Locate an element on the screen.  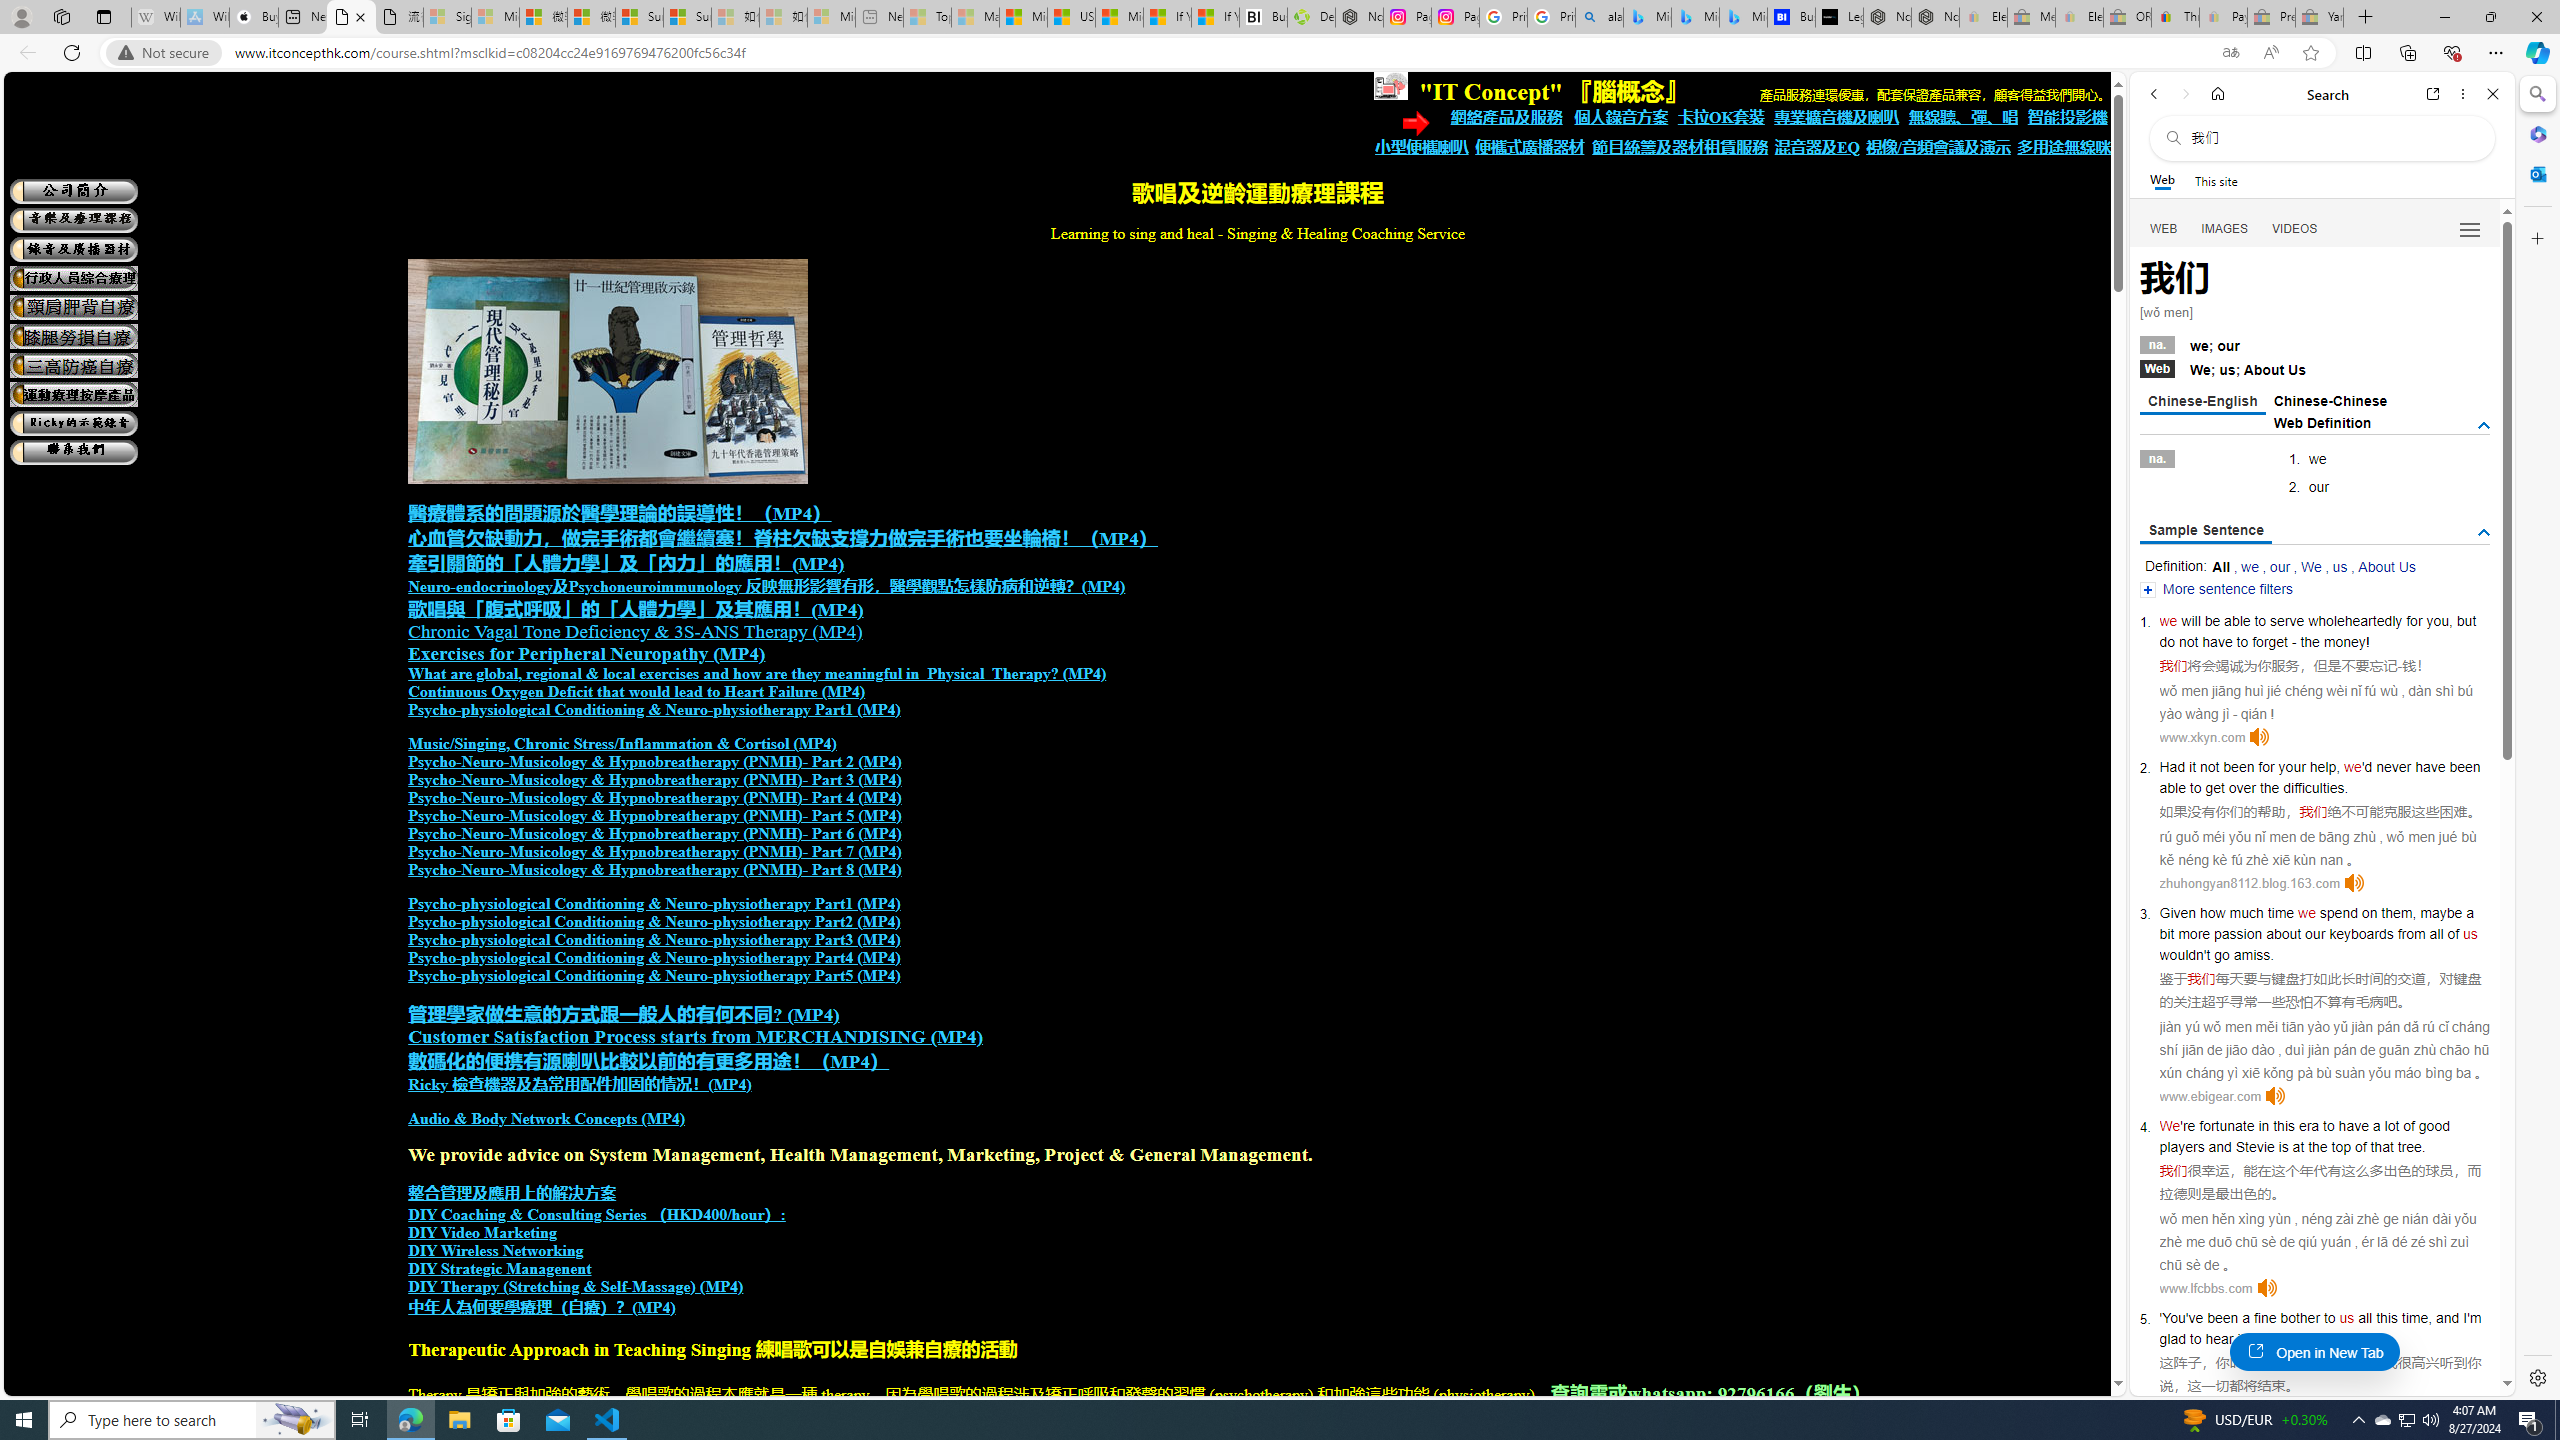
wholeheartedly is located at coordinates (2356, 621).